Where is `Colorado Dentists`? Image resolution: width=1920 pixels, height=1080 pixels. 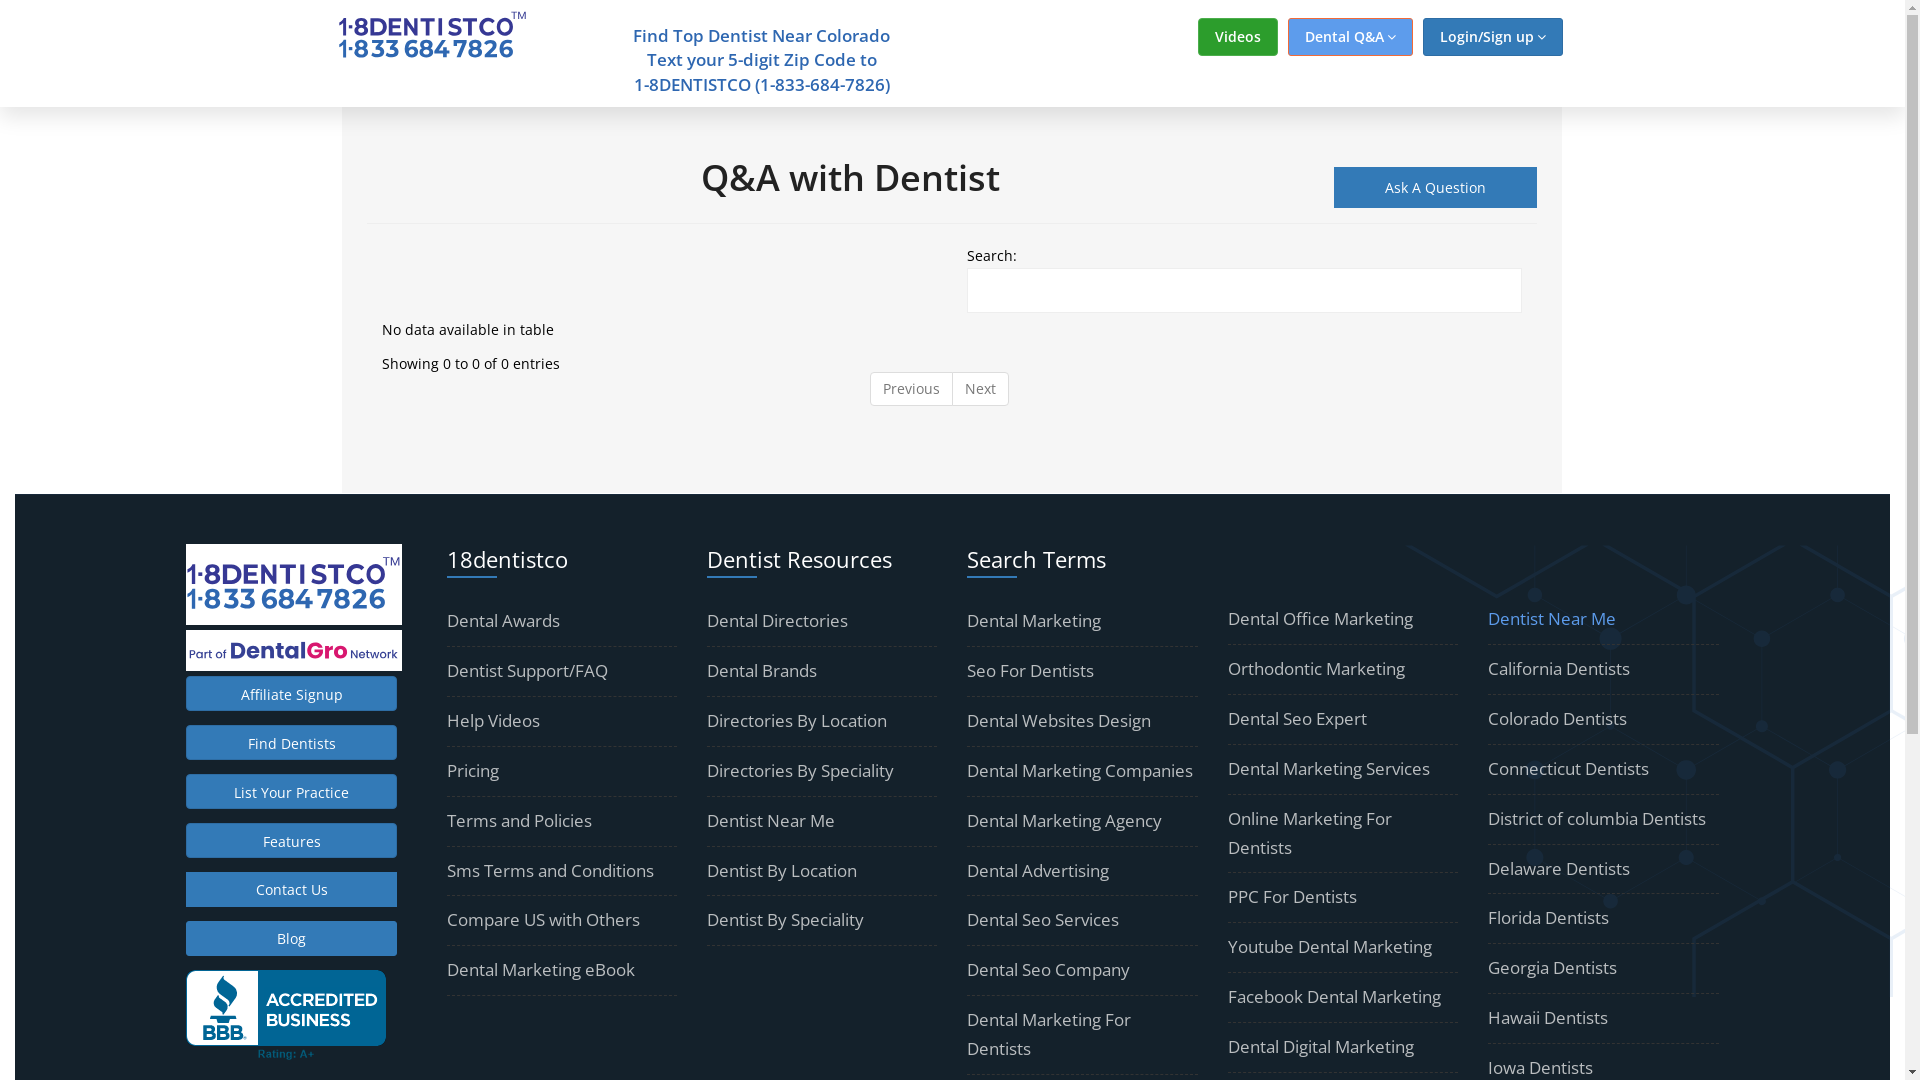
Colorado Dentists is located at coordinates (1558, 718).